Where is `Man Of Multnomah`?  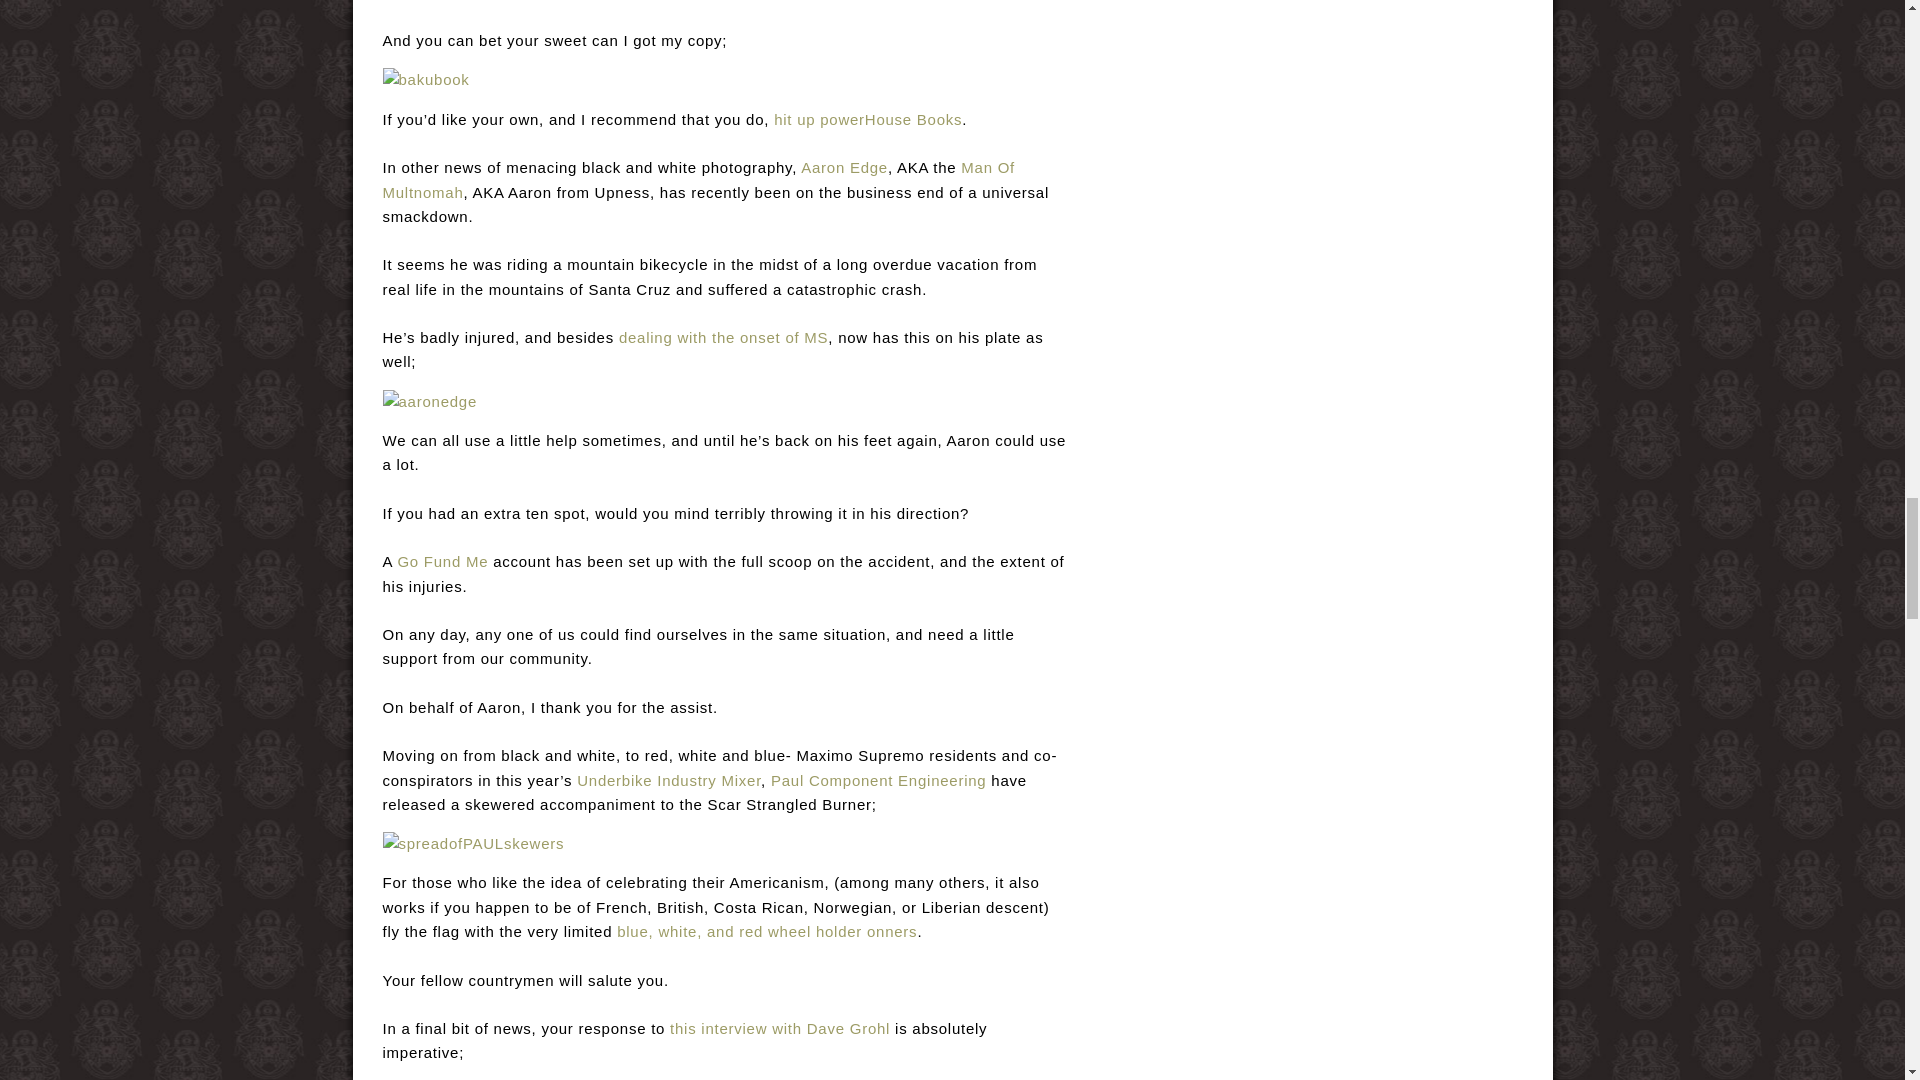
Man Of Multnomah is located at coordinates (698, 178).